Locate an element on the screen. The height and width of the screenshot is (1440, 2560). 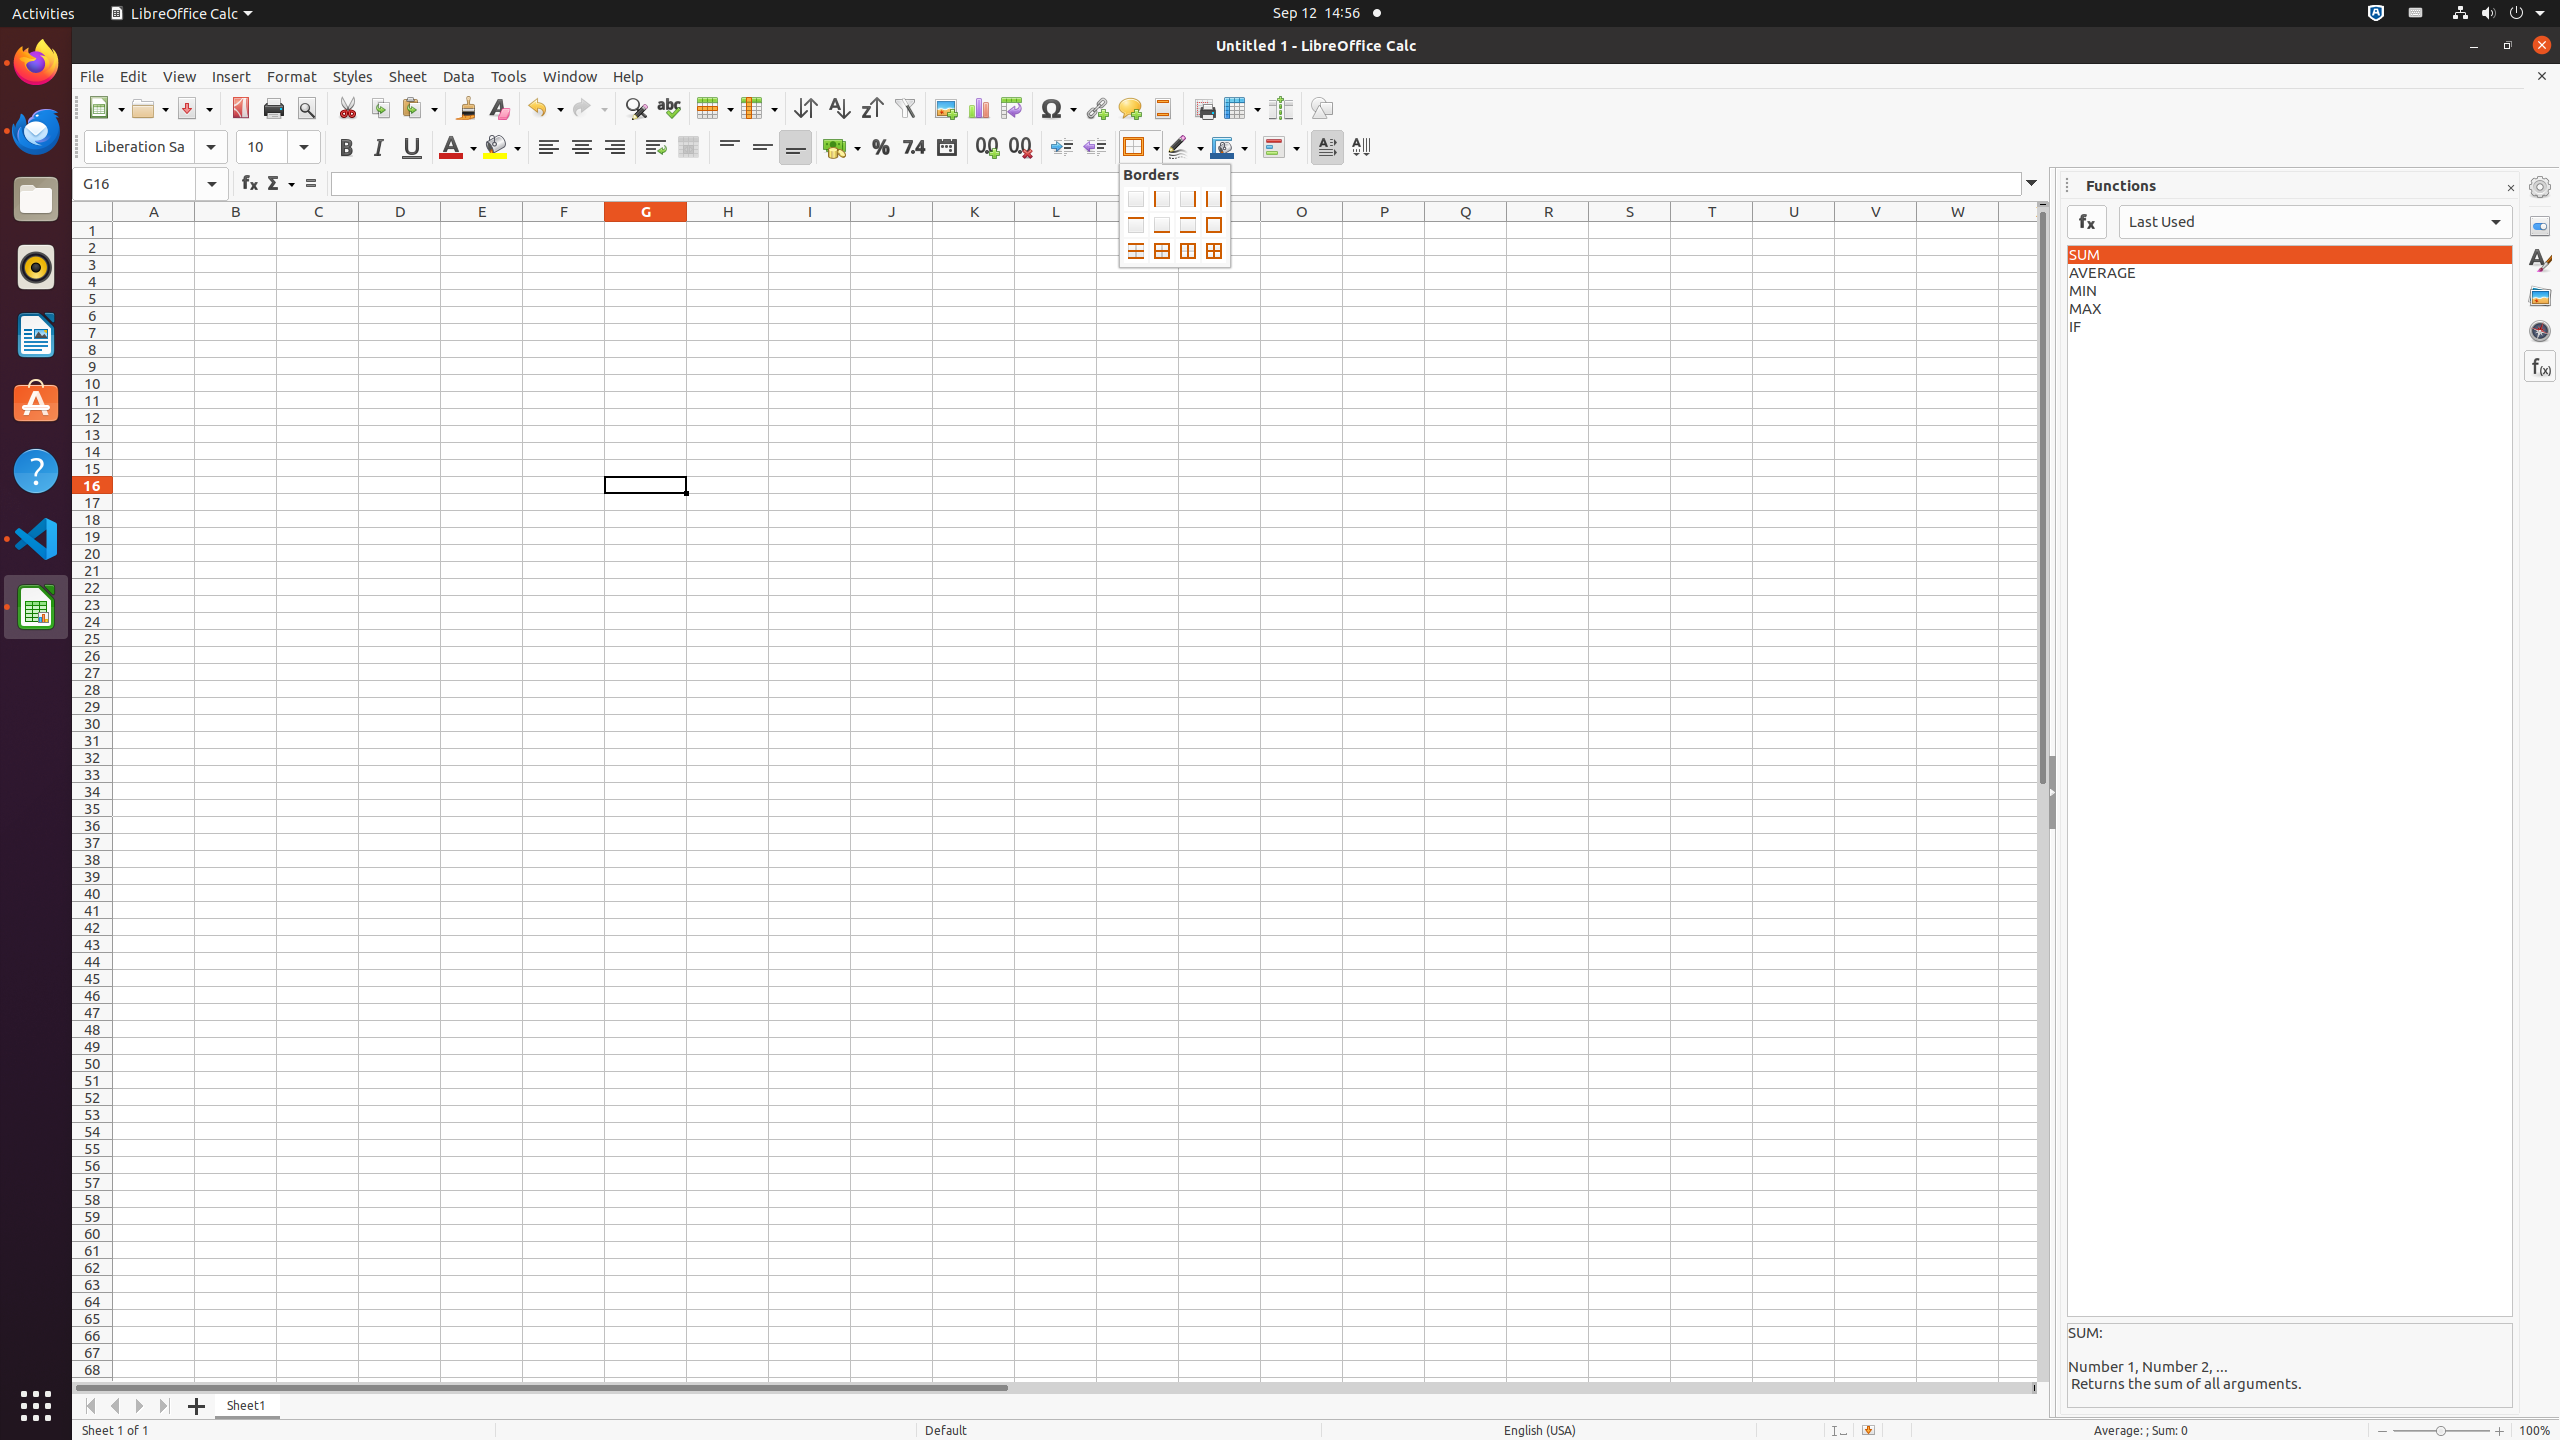
LibreOffice Calc is located at coordinates (181, 14).